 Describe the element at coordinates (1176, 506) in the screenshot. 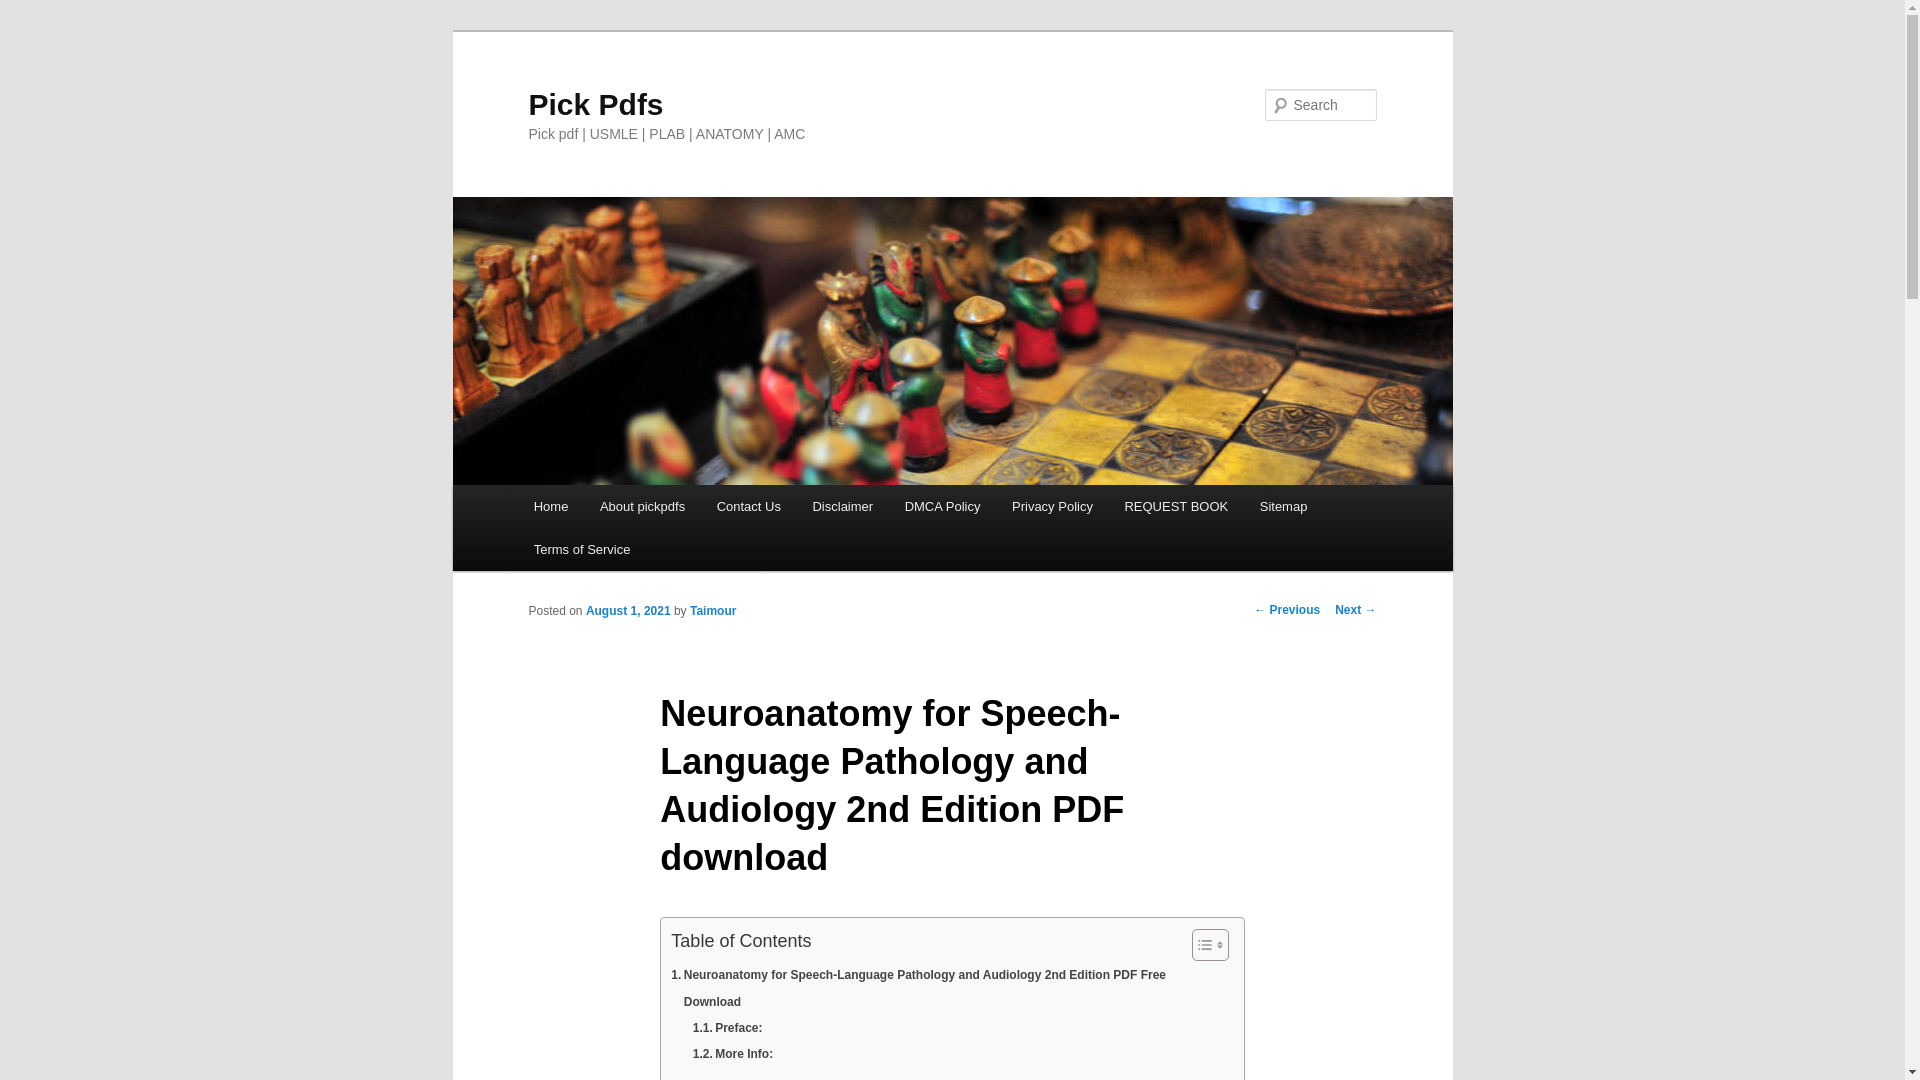

I see `REQUEST BOOK` at that location.